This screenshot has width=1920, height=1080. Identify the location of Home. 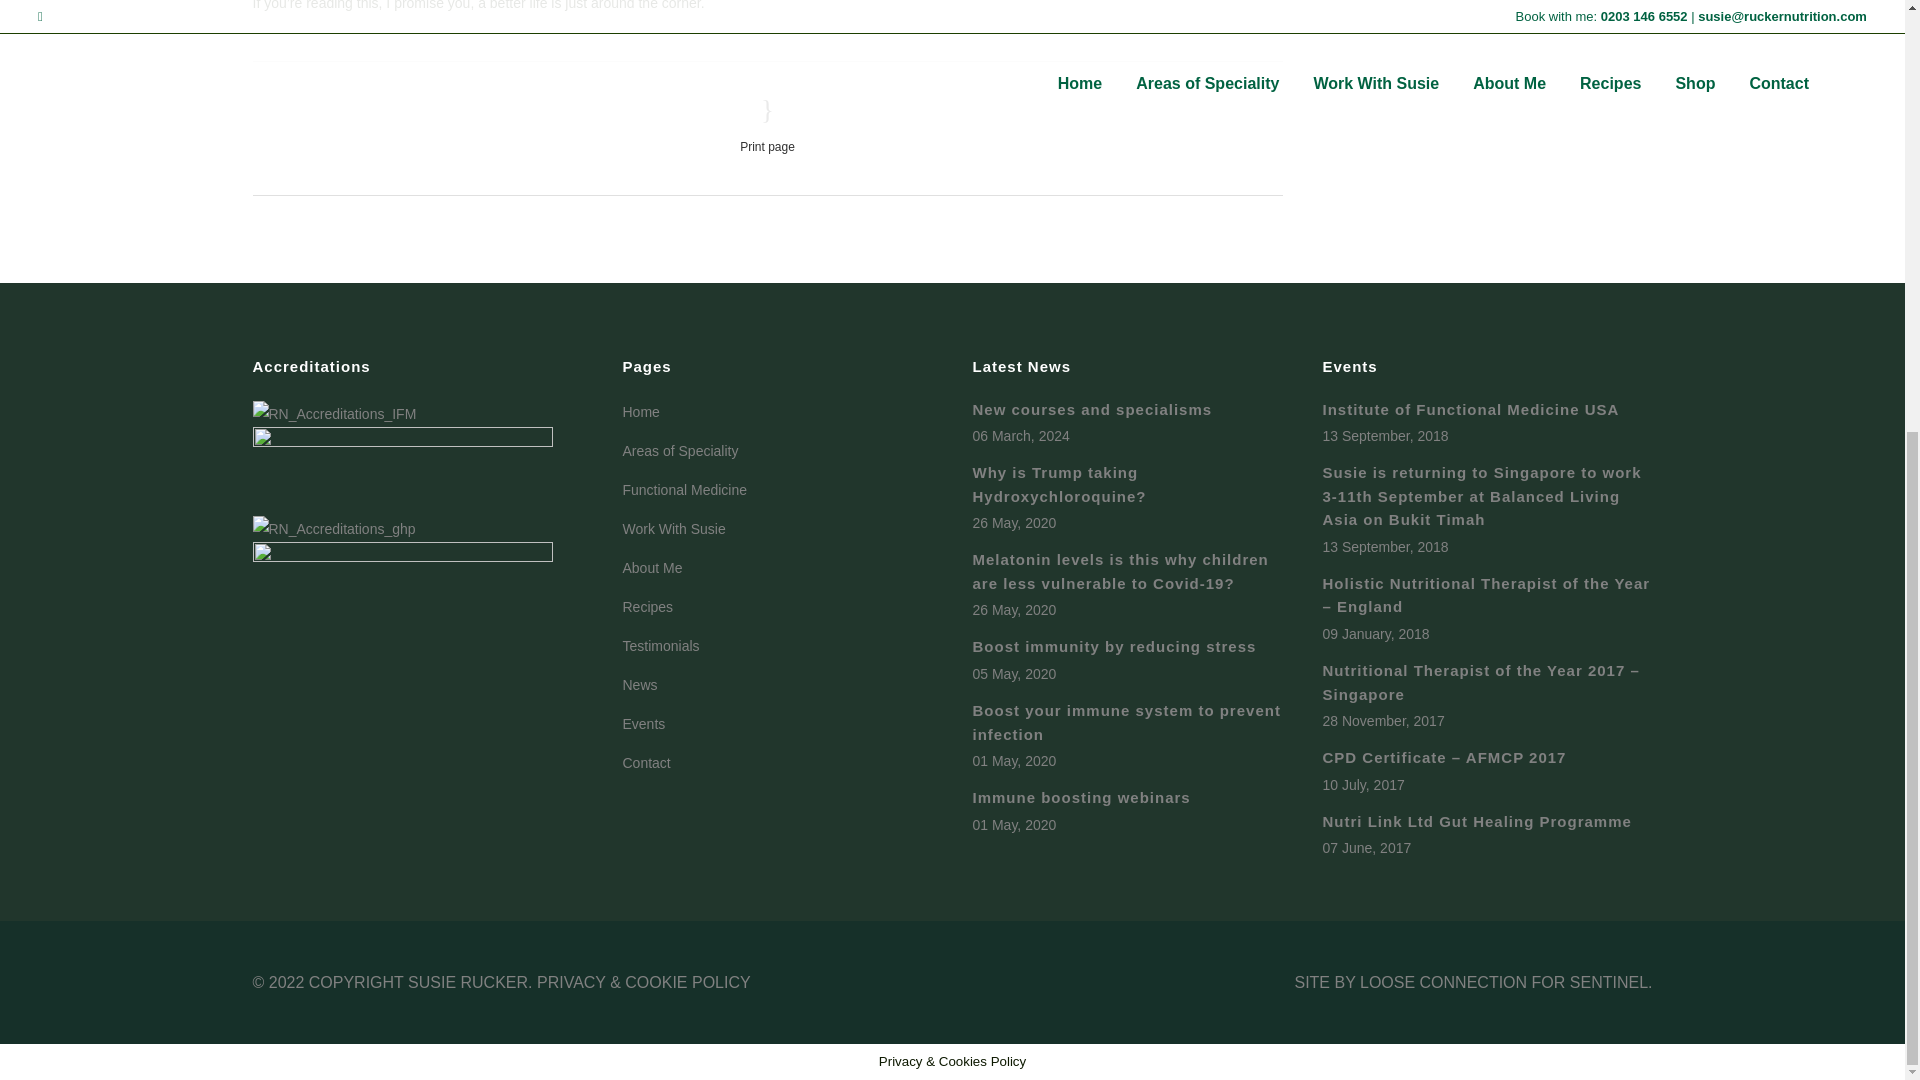
(782, 412).